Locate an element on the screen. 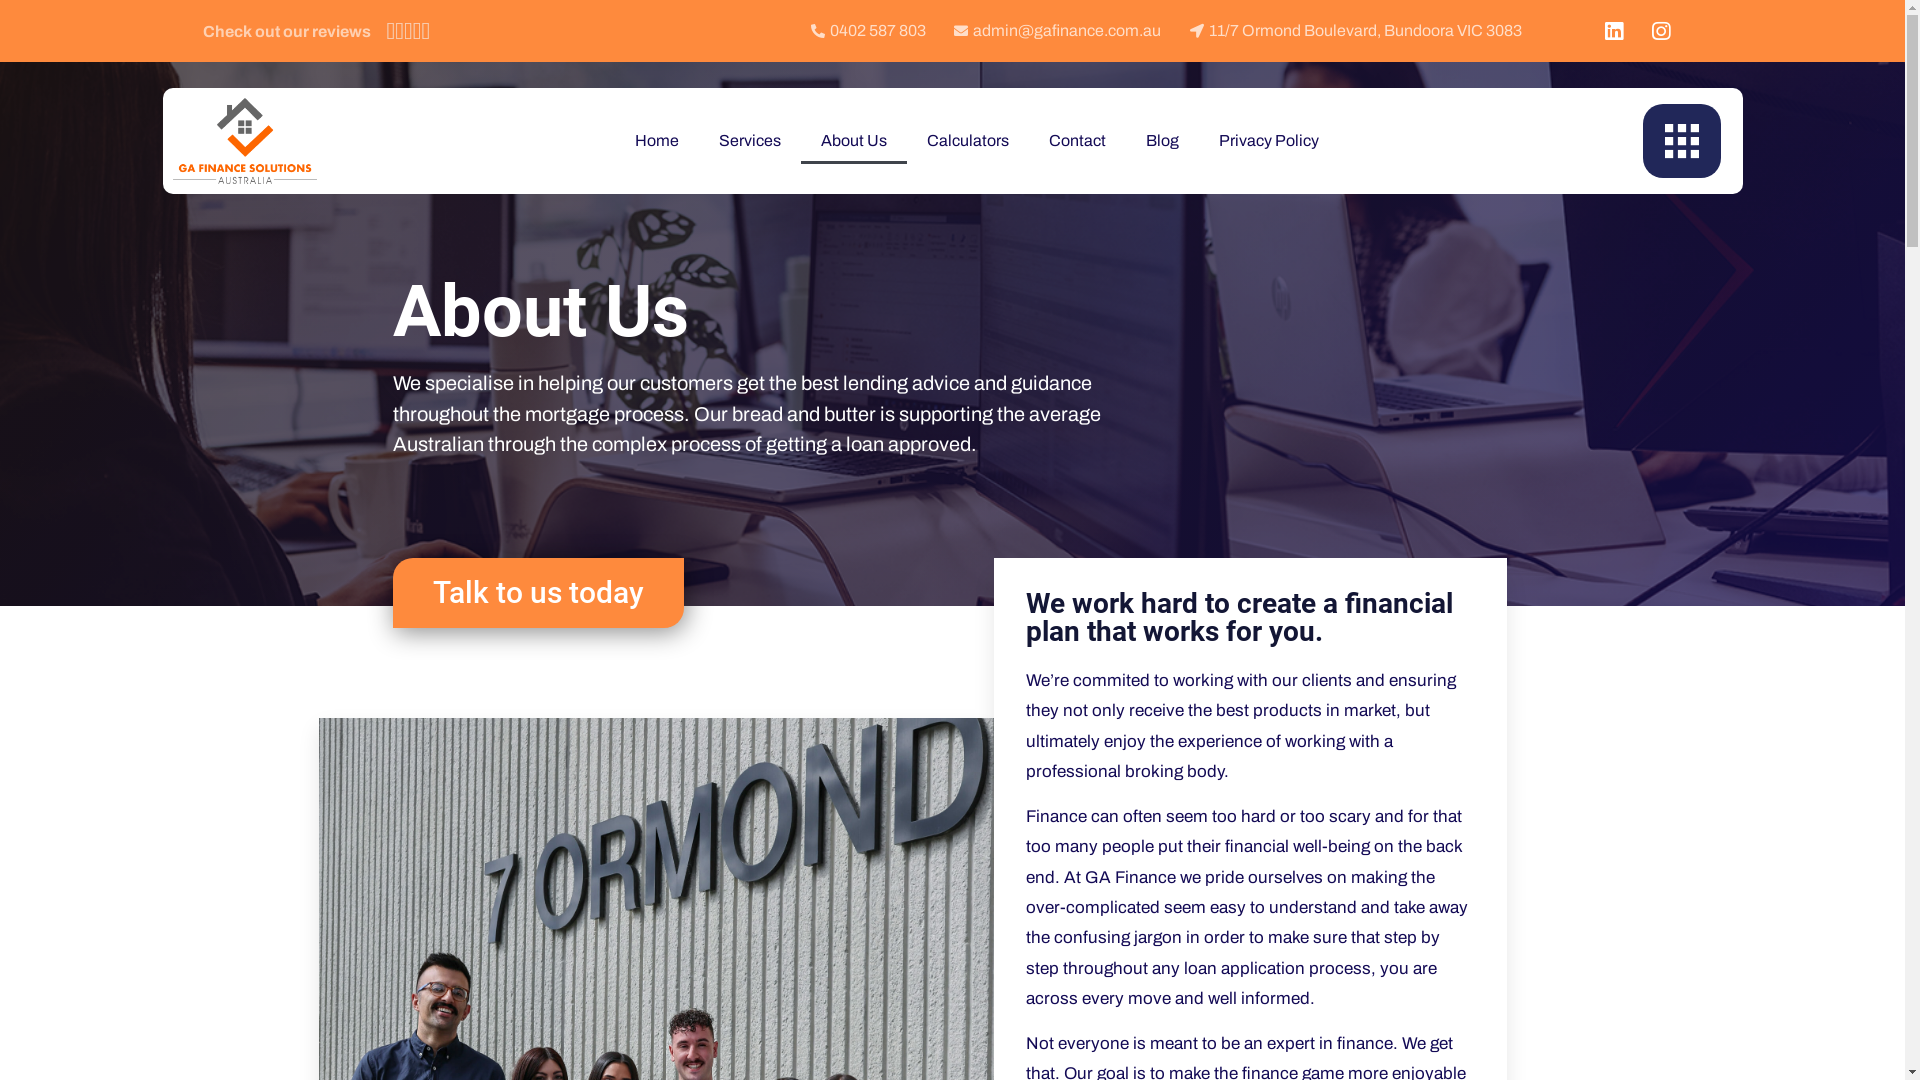  11/7 Ormond Boulevard, Bundoora VIC 3083 is located at coordinates (1354, 31).